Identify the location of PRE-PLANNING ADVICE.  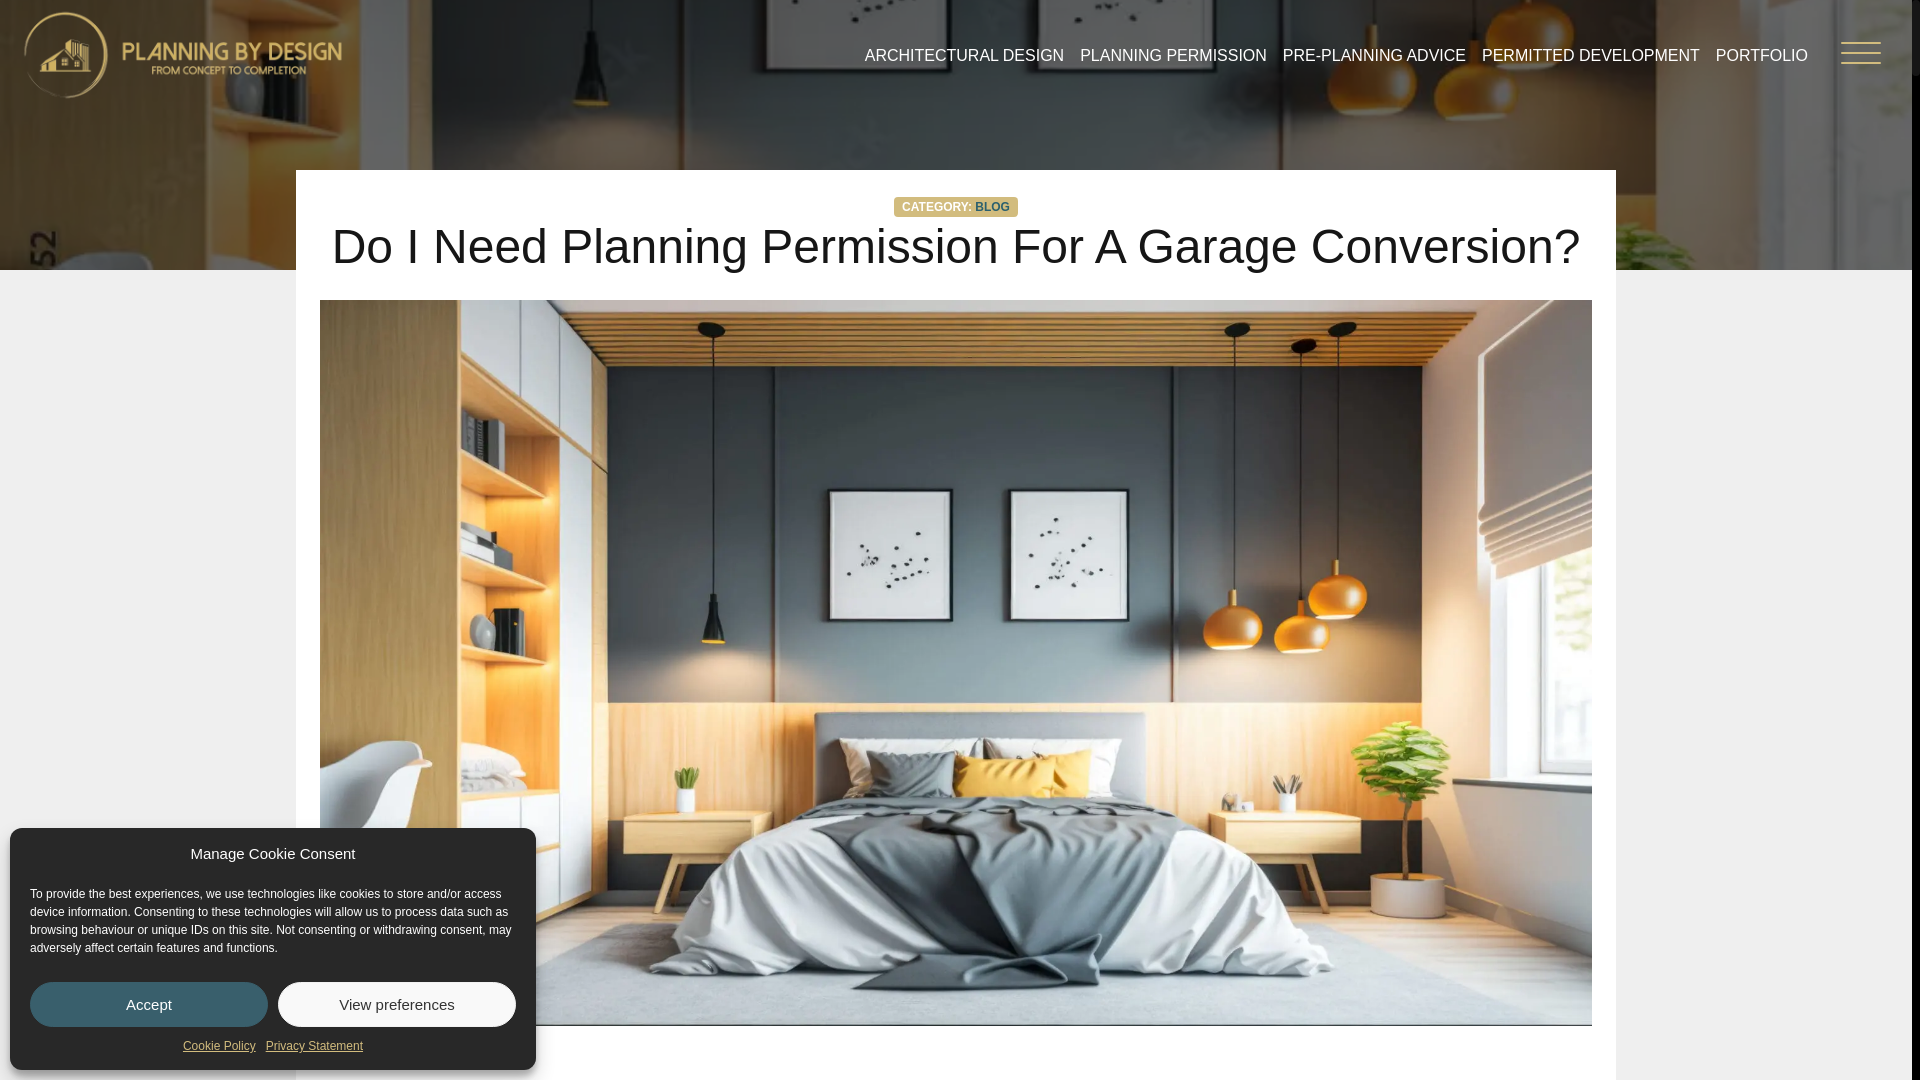
(1374, 54).